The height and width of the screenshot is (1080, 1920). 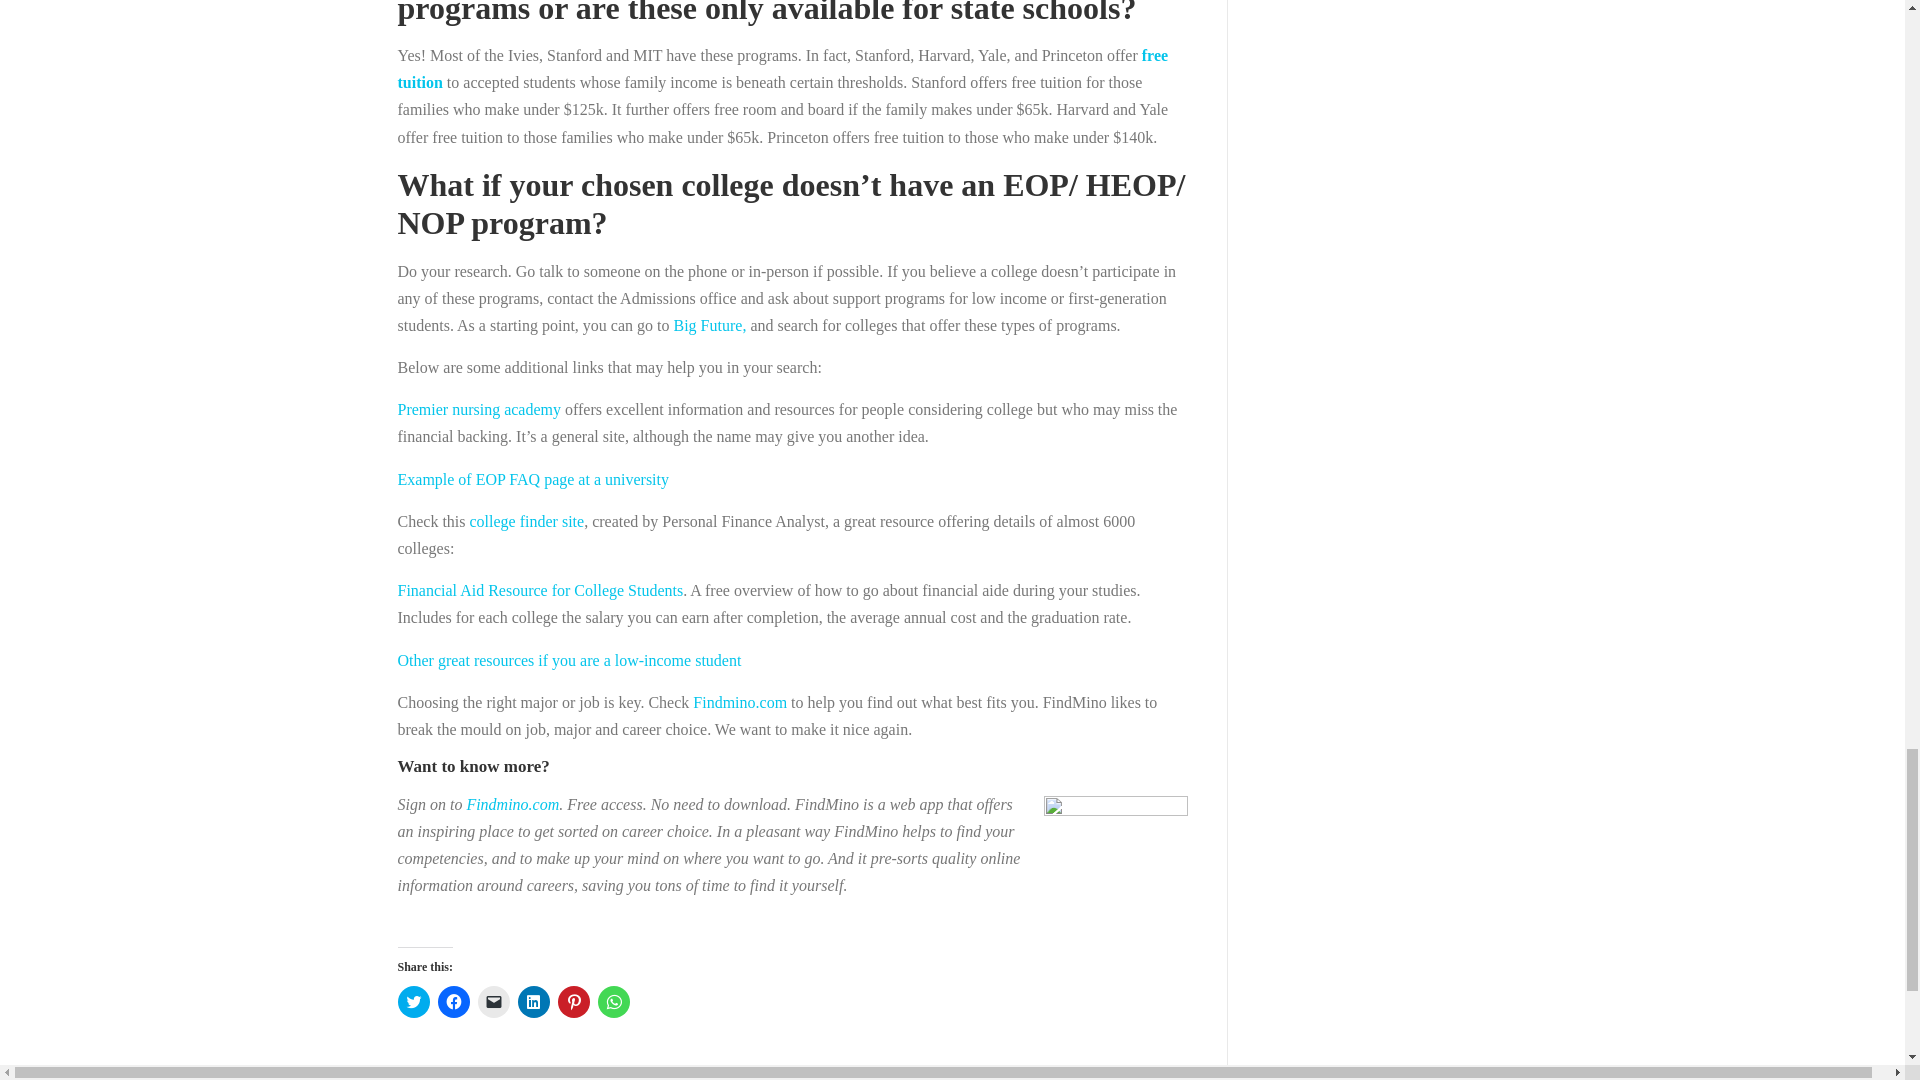 I want to click on Other great resources if you are a low-income student, so click(x=569, y=660).